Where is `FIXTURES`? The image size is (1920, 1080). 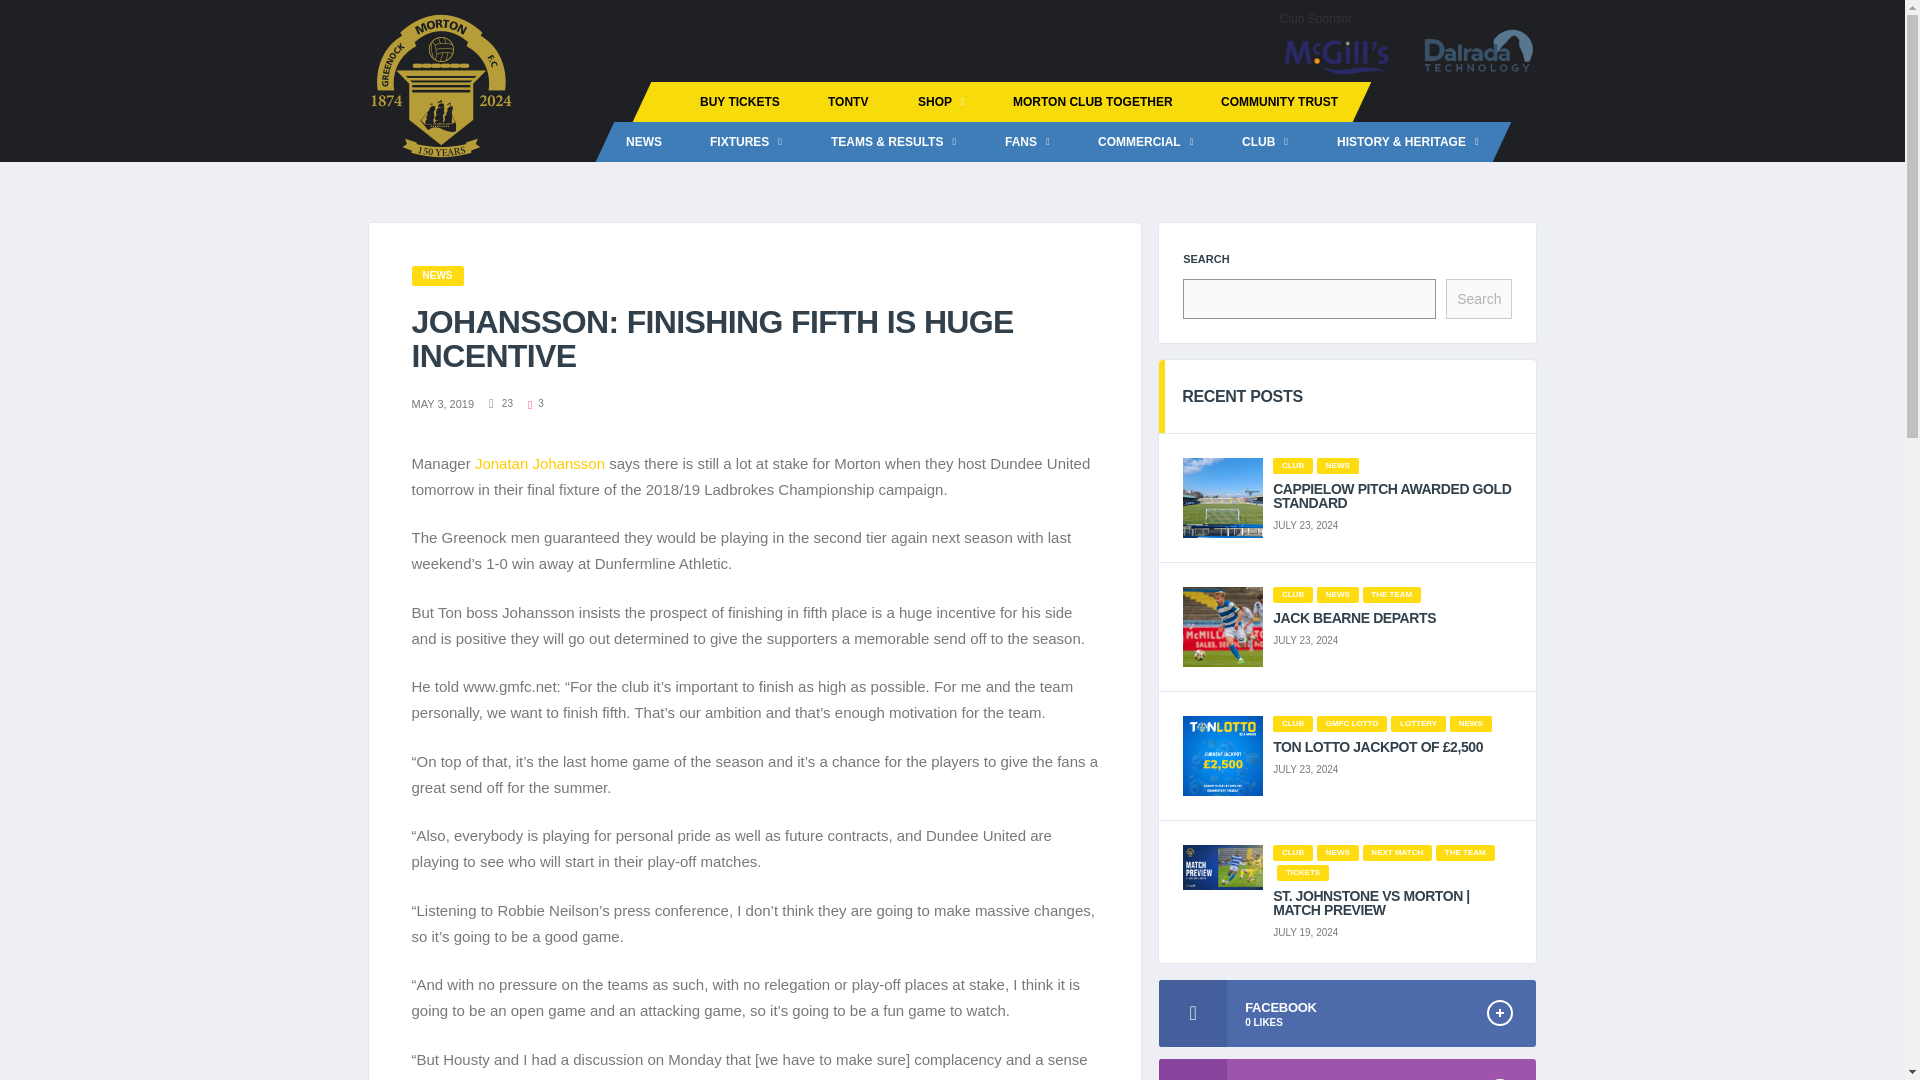
FIXTURES is located at coordinates (746, 142).